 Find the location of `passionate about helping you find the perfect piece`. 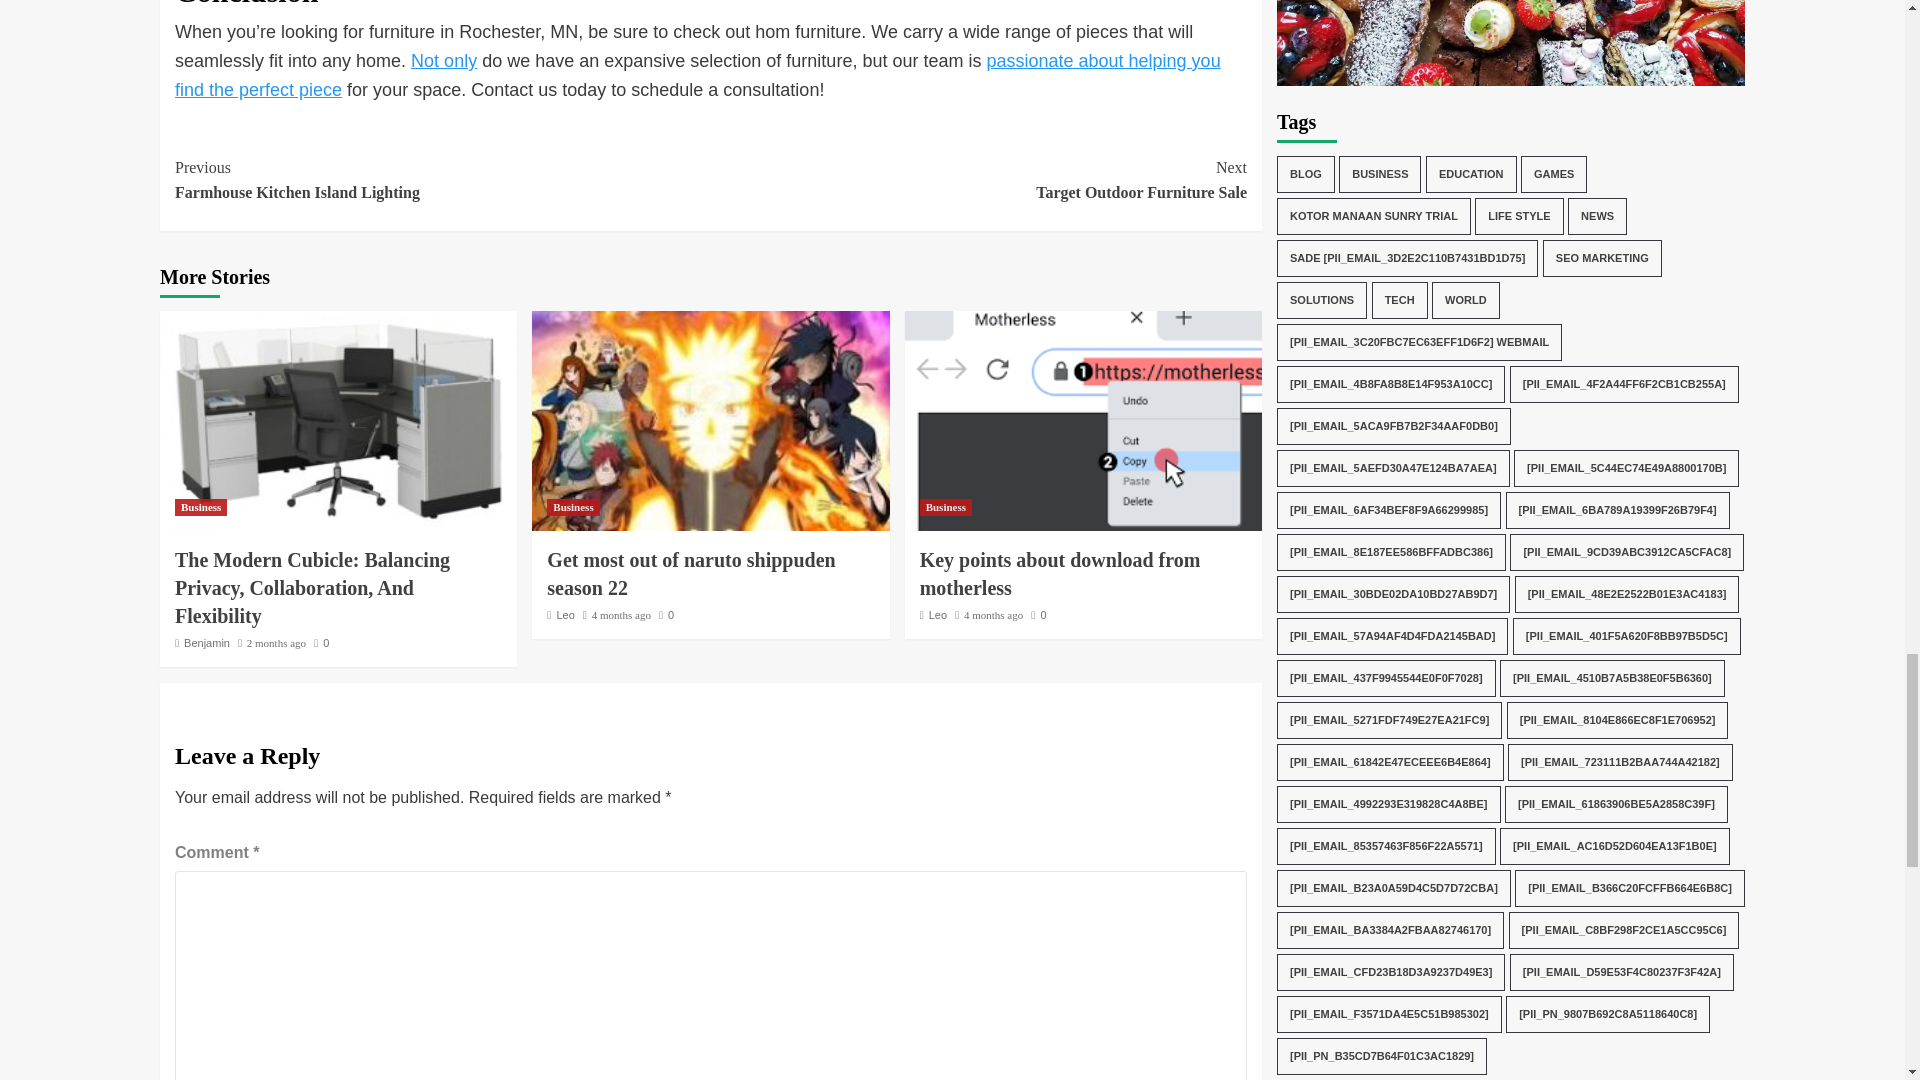

passionate about helping you find the perfect piece is located at coordinates (698, 75).